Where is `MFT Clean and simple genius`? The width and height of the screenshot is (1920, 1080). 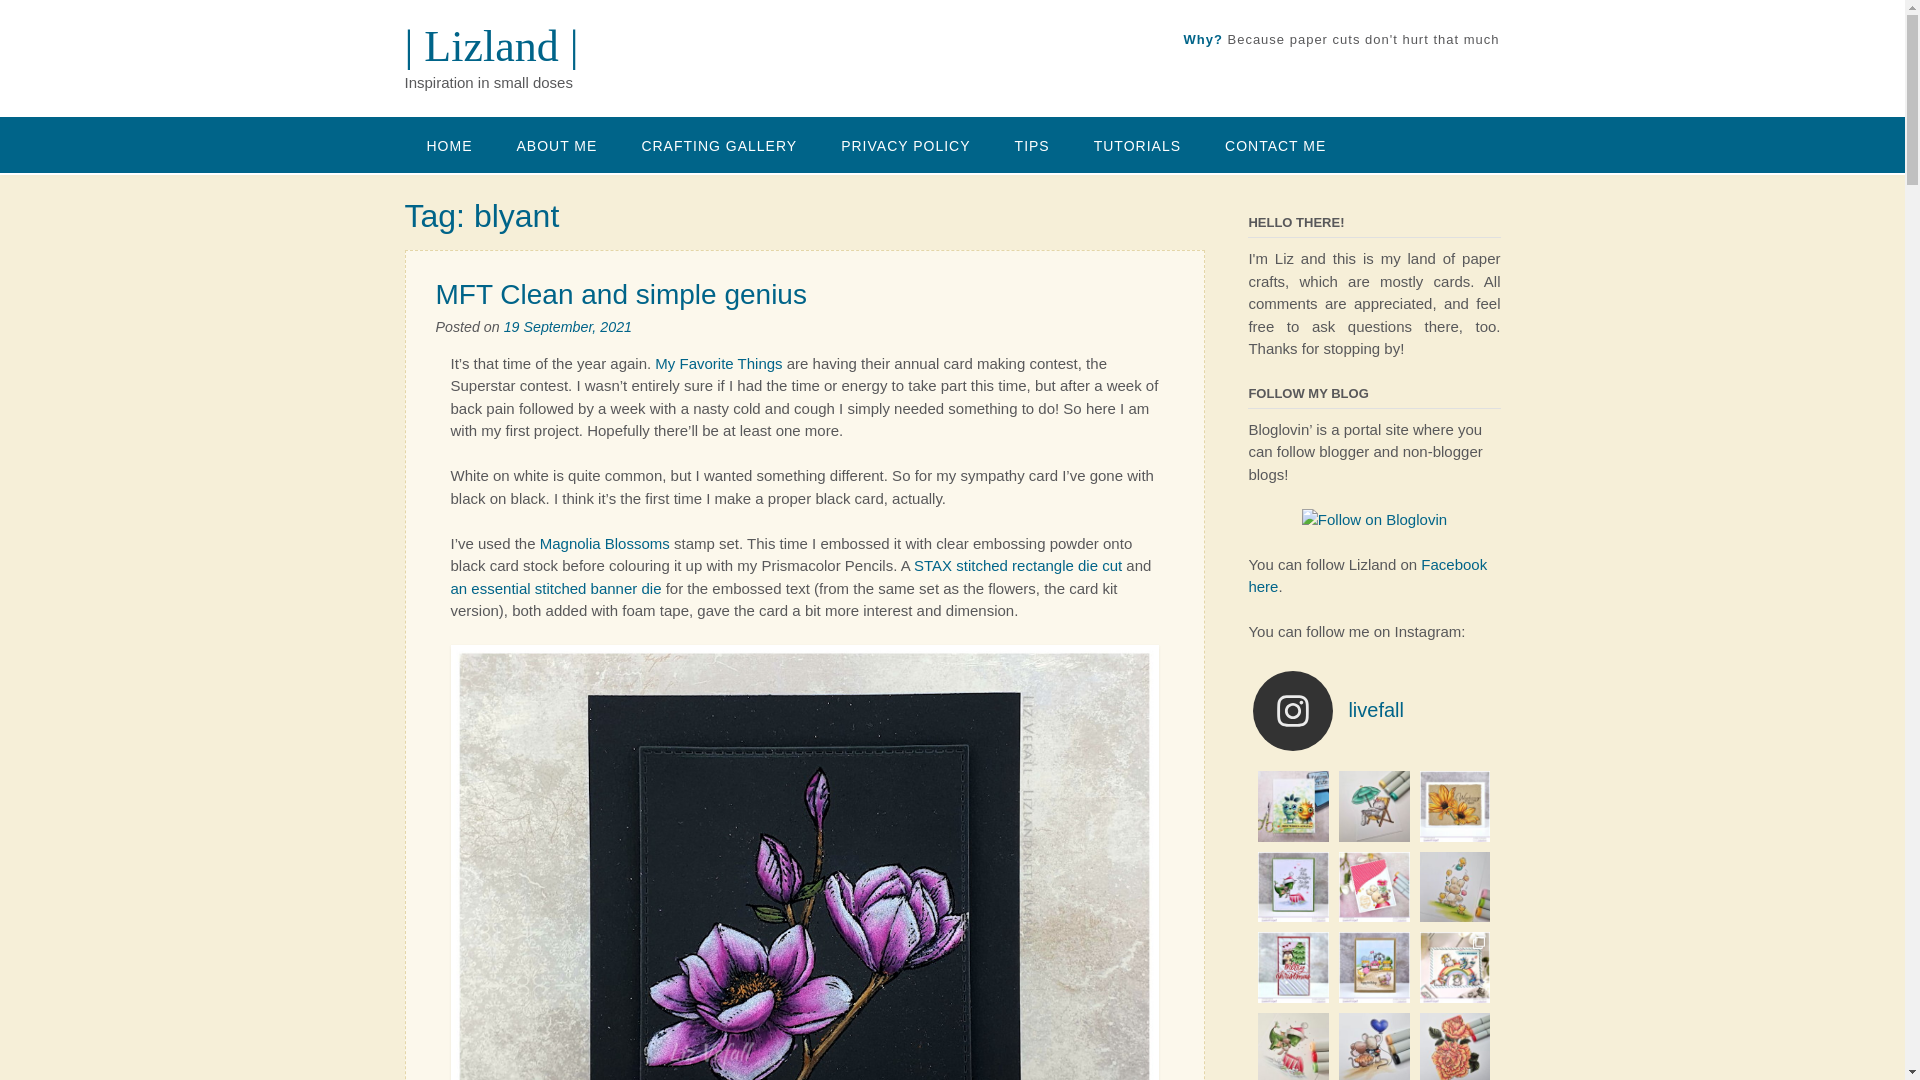 MFT Clean and simple genius is located at coordinates (620, 294).